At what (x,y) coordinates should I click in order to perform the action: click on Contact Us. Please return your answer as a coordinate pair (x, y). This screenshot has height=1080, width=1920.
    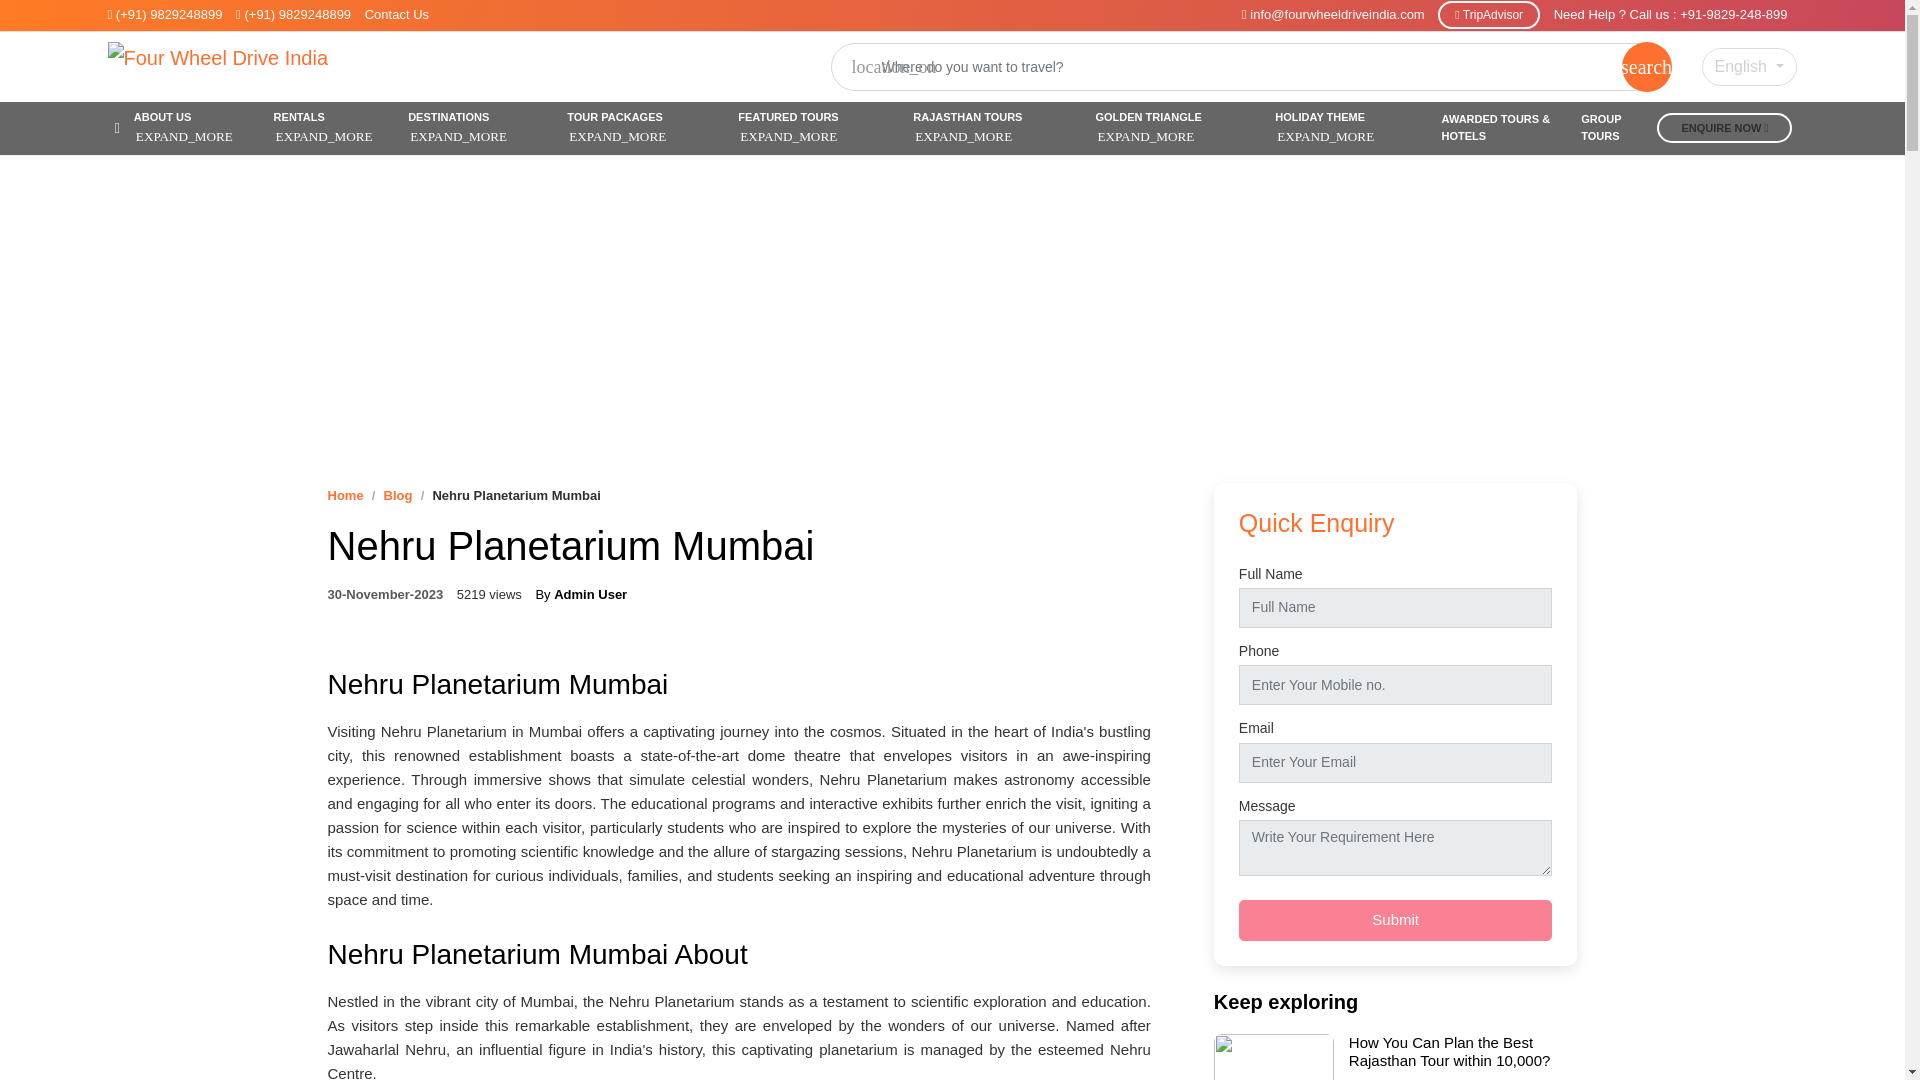
    Looking at the image, I should click on (396, 14).